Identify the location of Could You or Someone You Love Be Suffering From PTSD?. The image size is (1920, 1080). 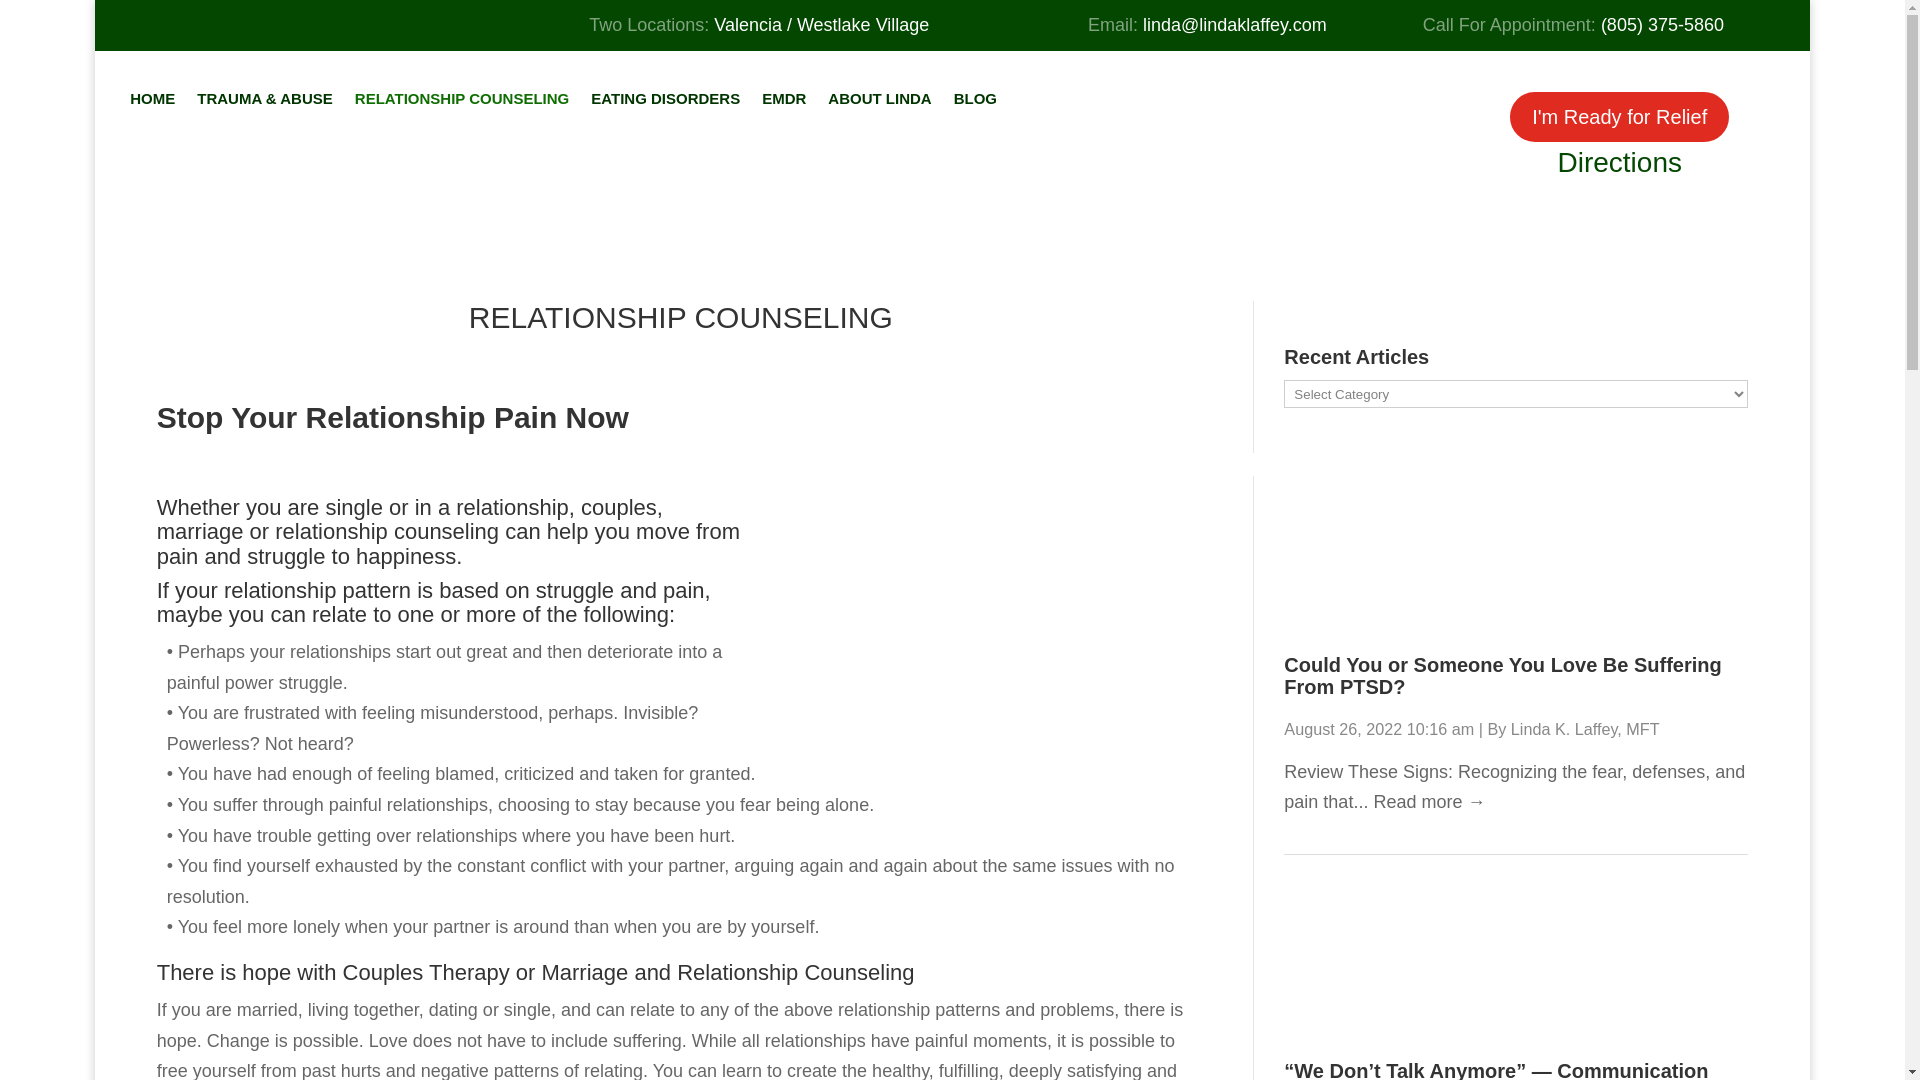
(1502, 676).